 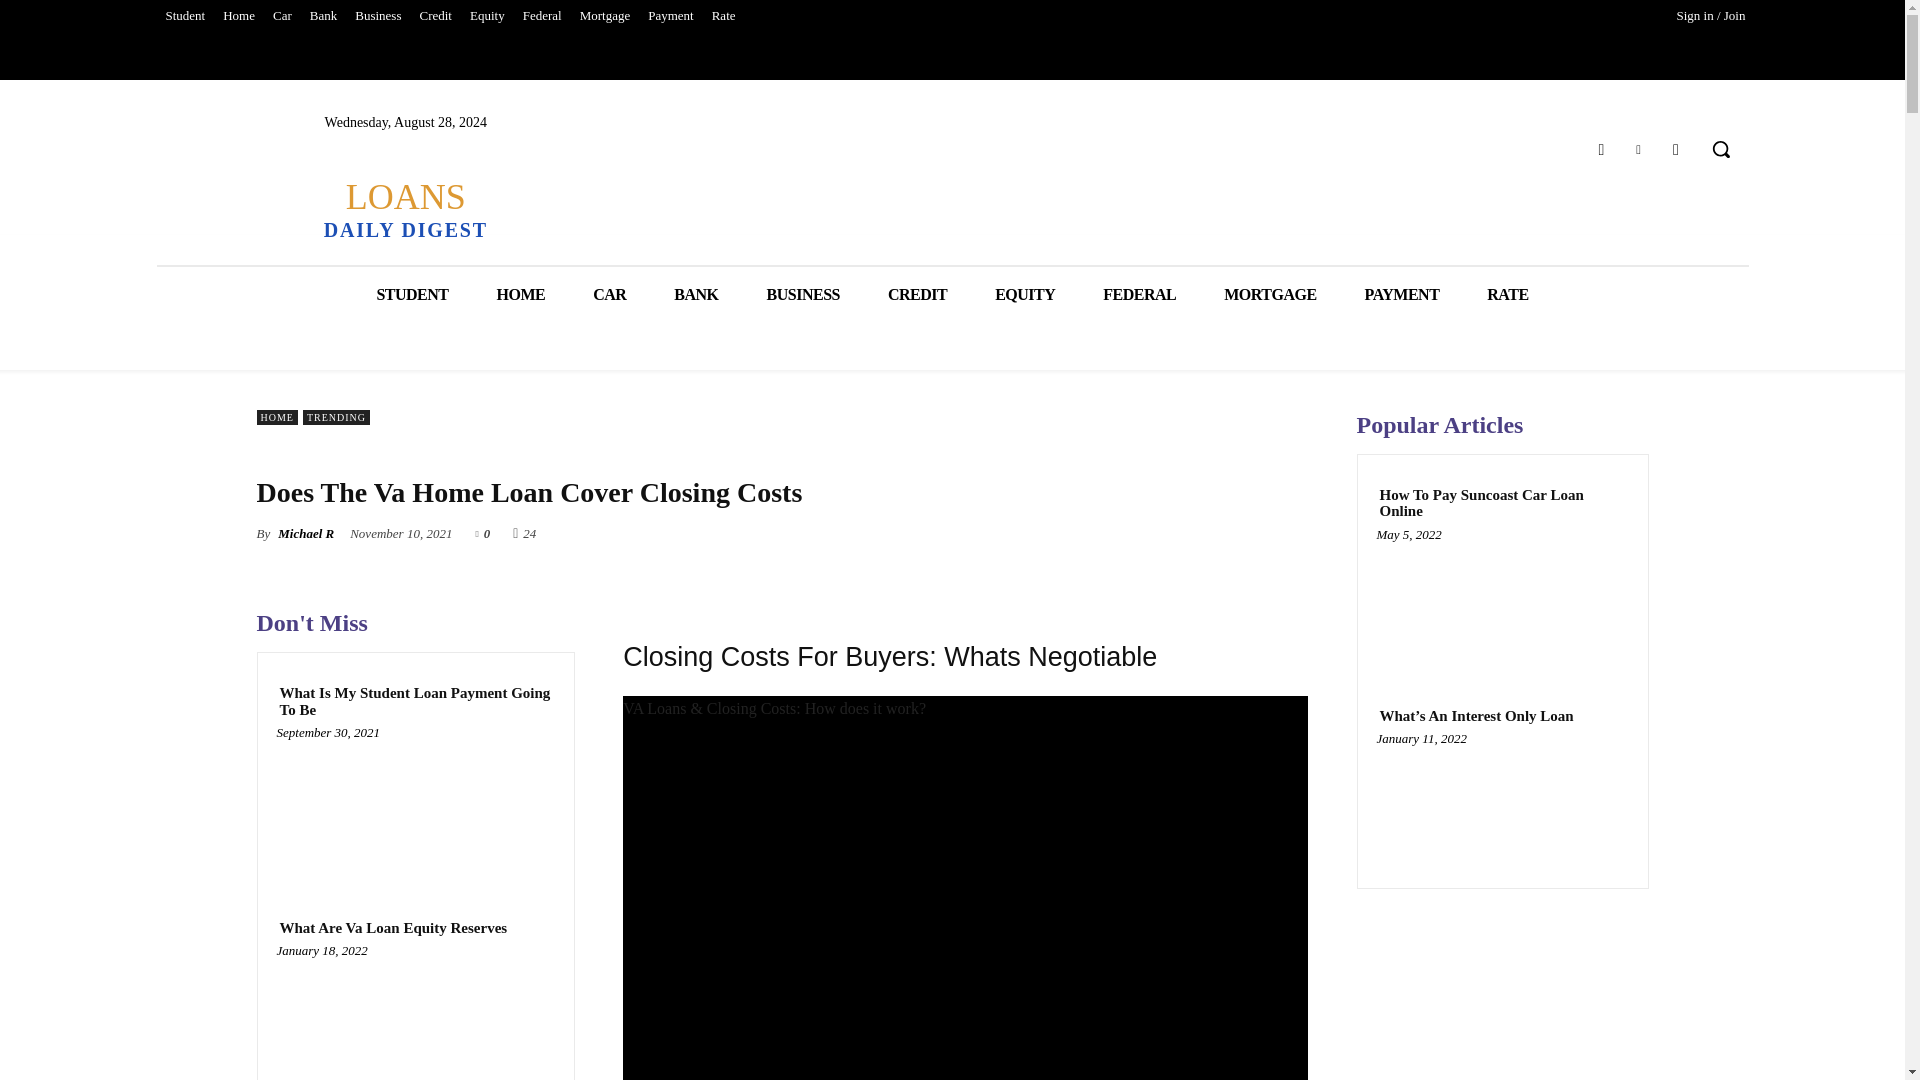 I want to click on What Are Va Loan Equity Reserves, so click(x=415, y=1017).